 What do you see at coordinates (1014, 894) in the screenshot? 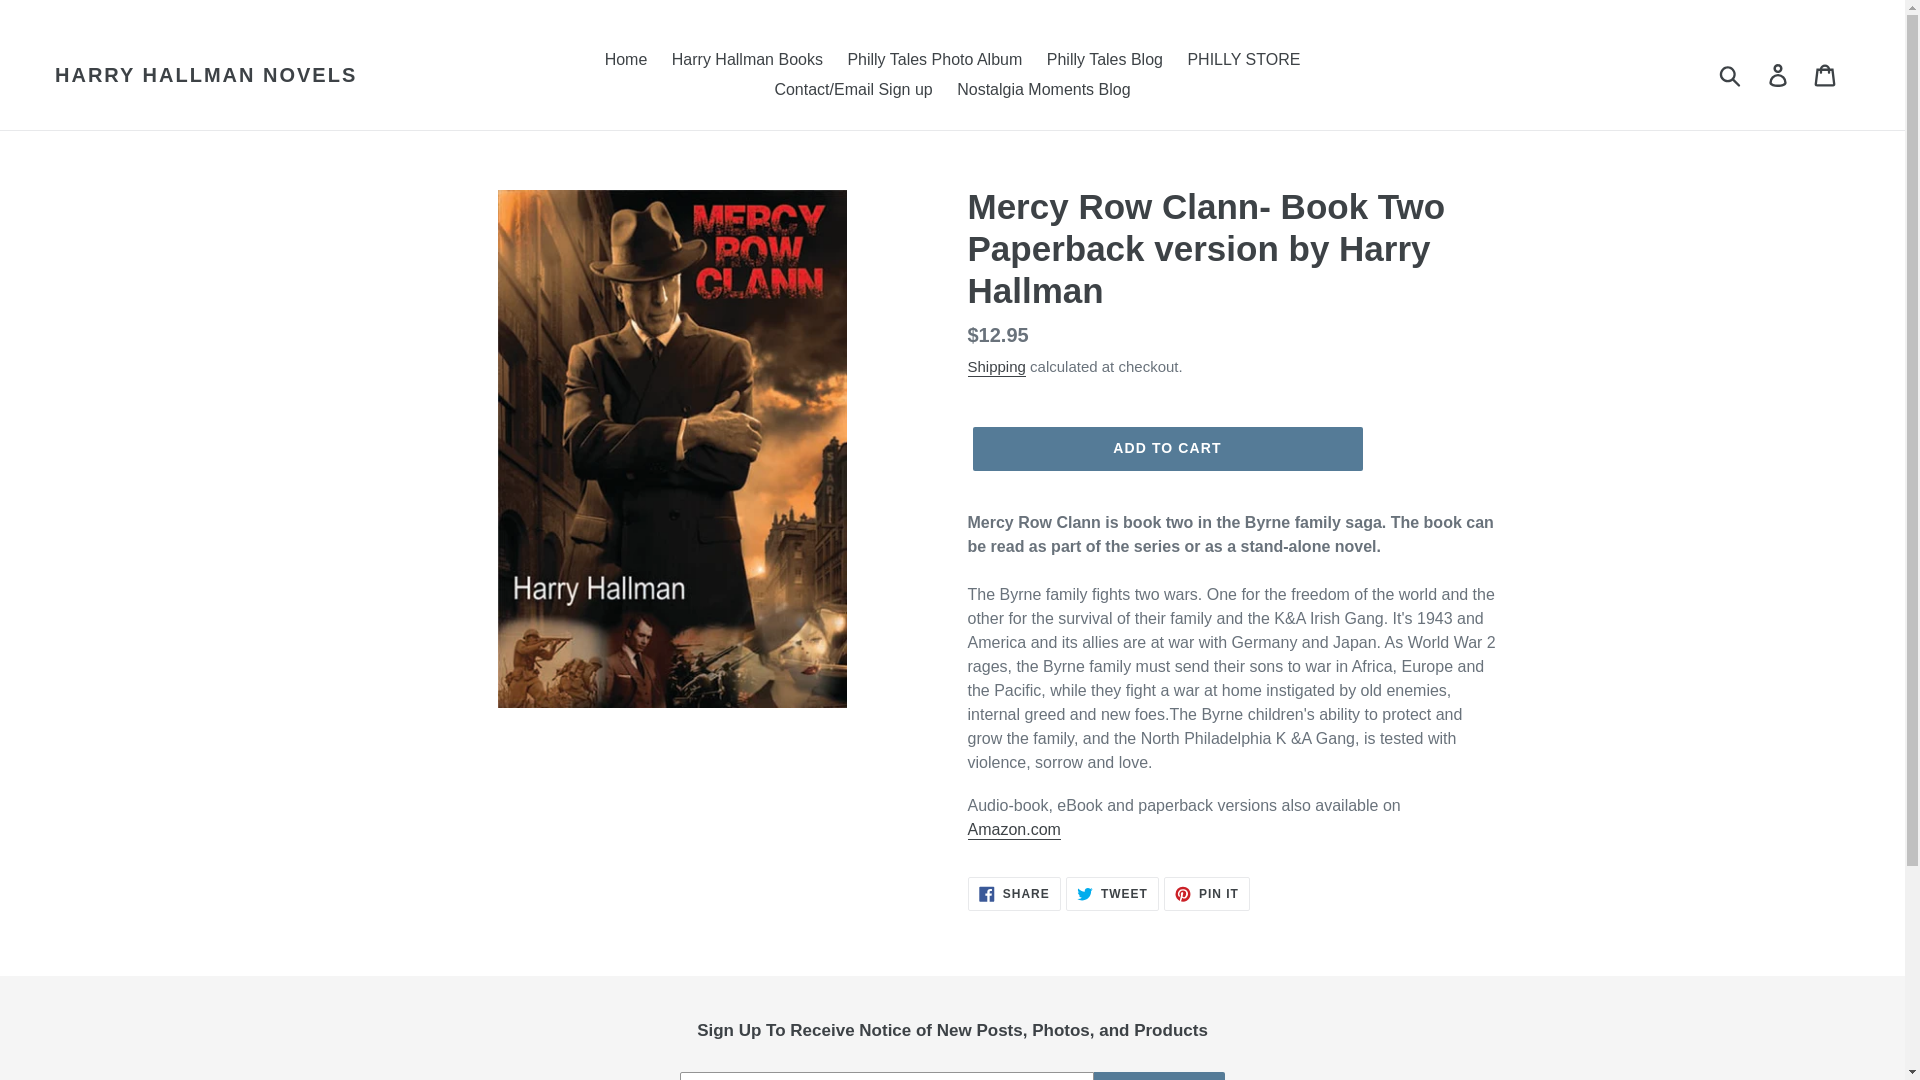
I see `Harry Hallman Books` at bounding box center [1014, 894].